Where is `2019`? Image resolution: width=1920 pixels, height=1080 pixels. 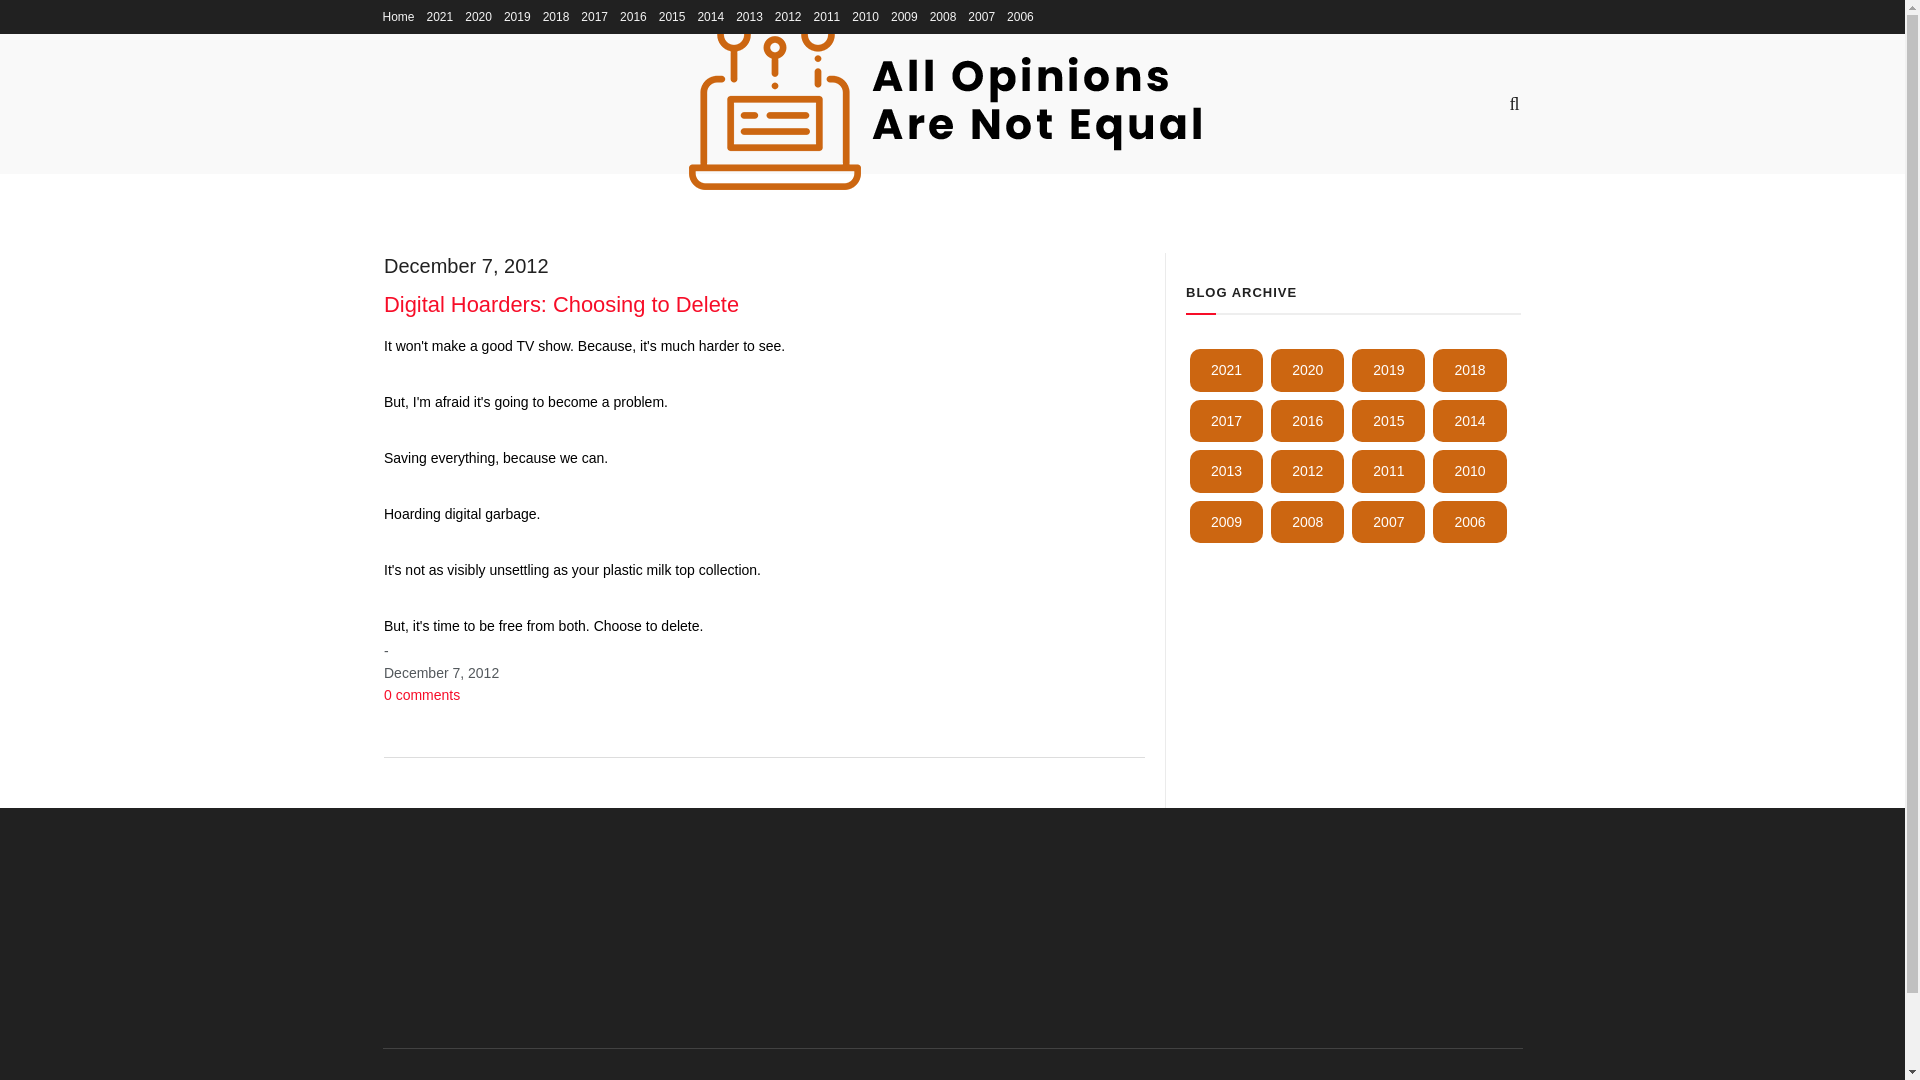 2019 is located at coordinates (1388, 369).